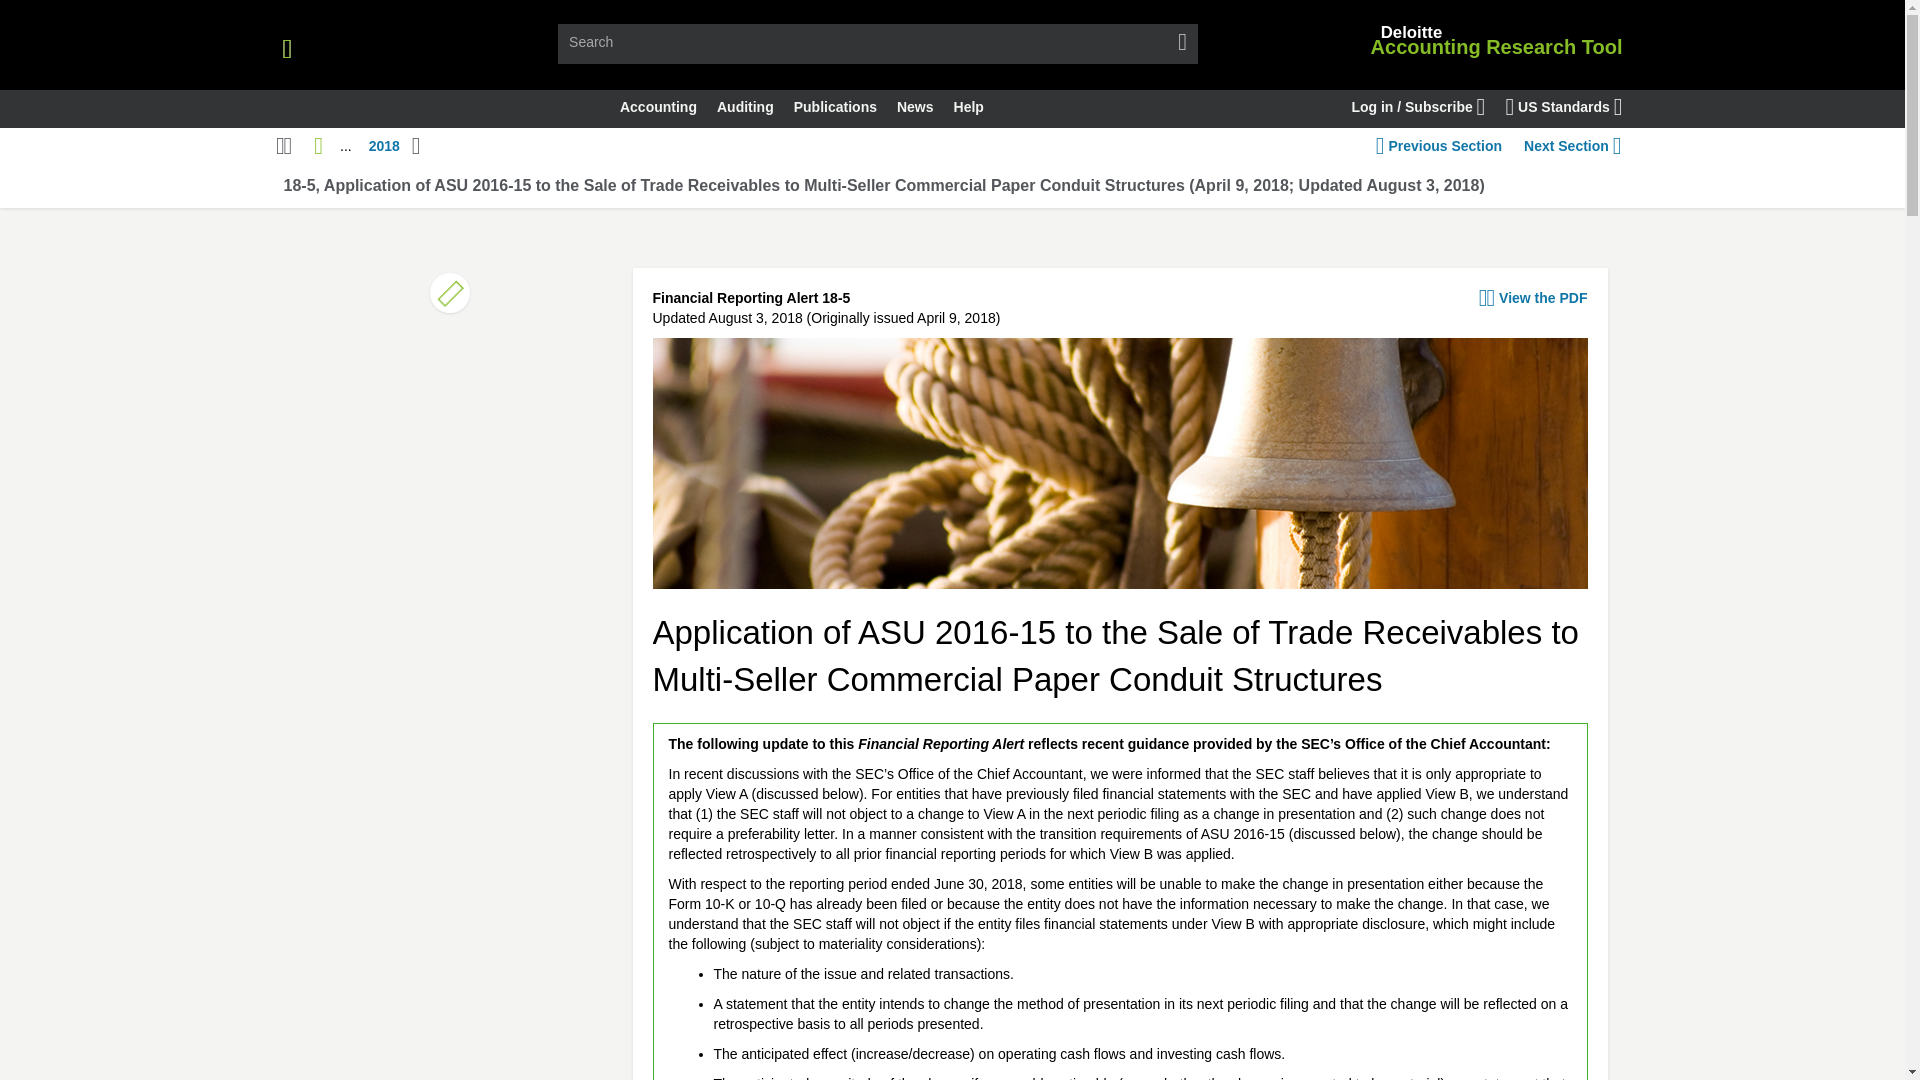  Describe the element at coordinates (744, 108) in the screenshot. I see `Auditing` at that location.